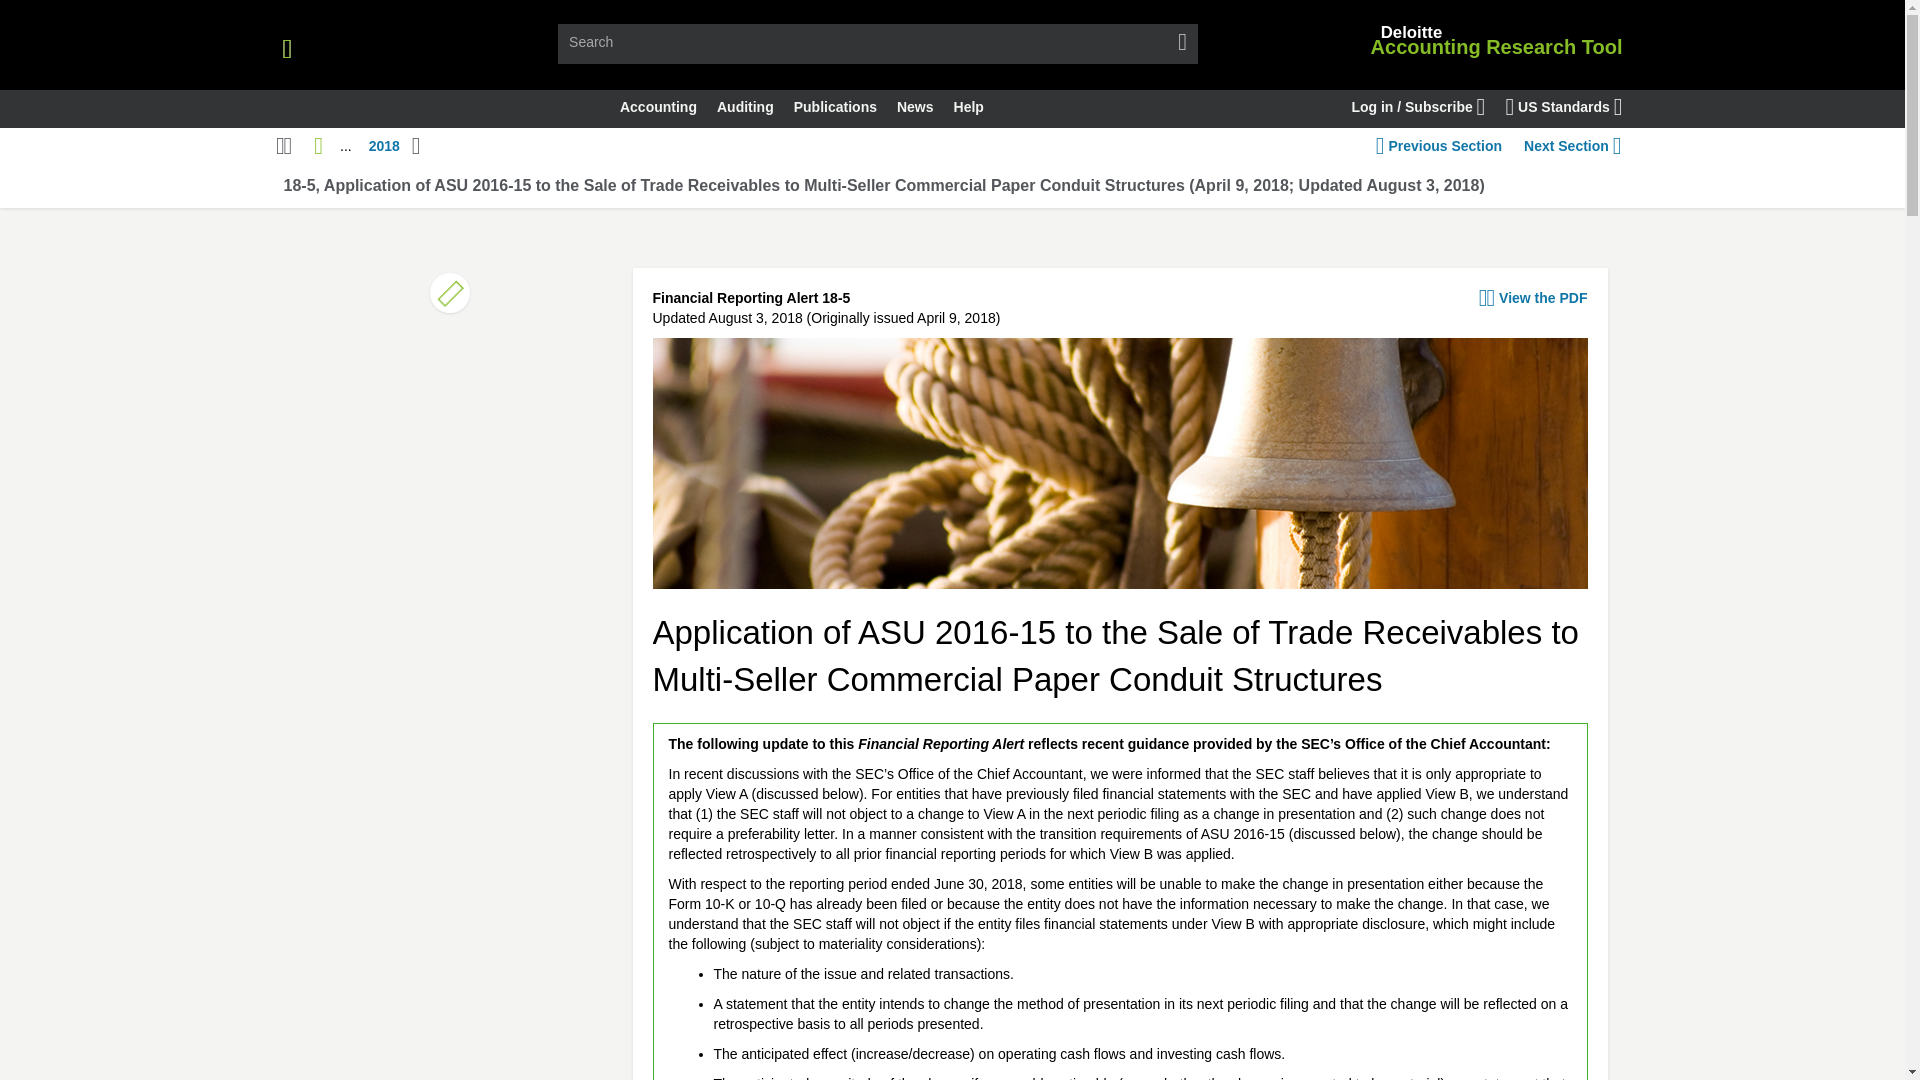  Describe the element at coordinates (744, 108) in the screenshot. I see `Auditing` at that location.